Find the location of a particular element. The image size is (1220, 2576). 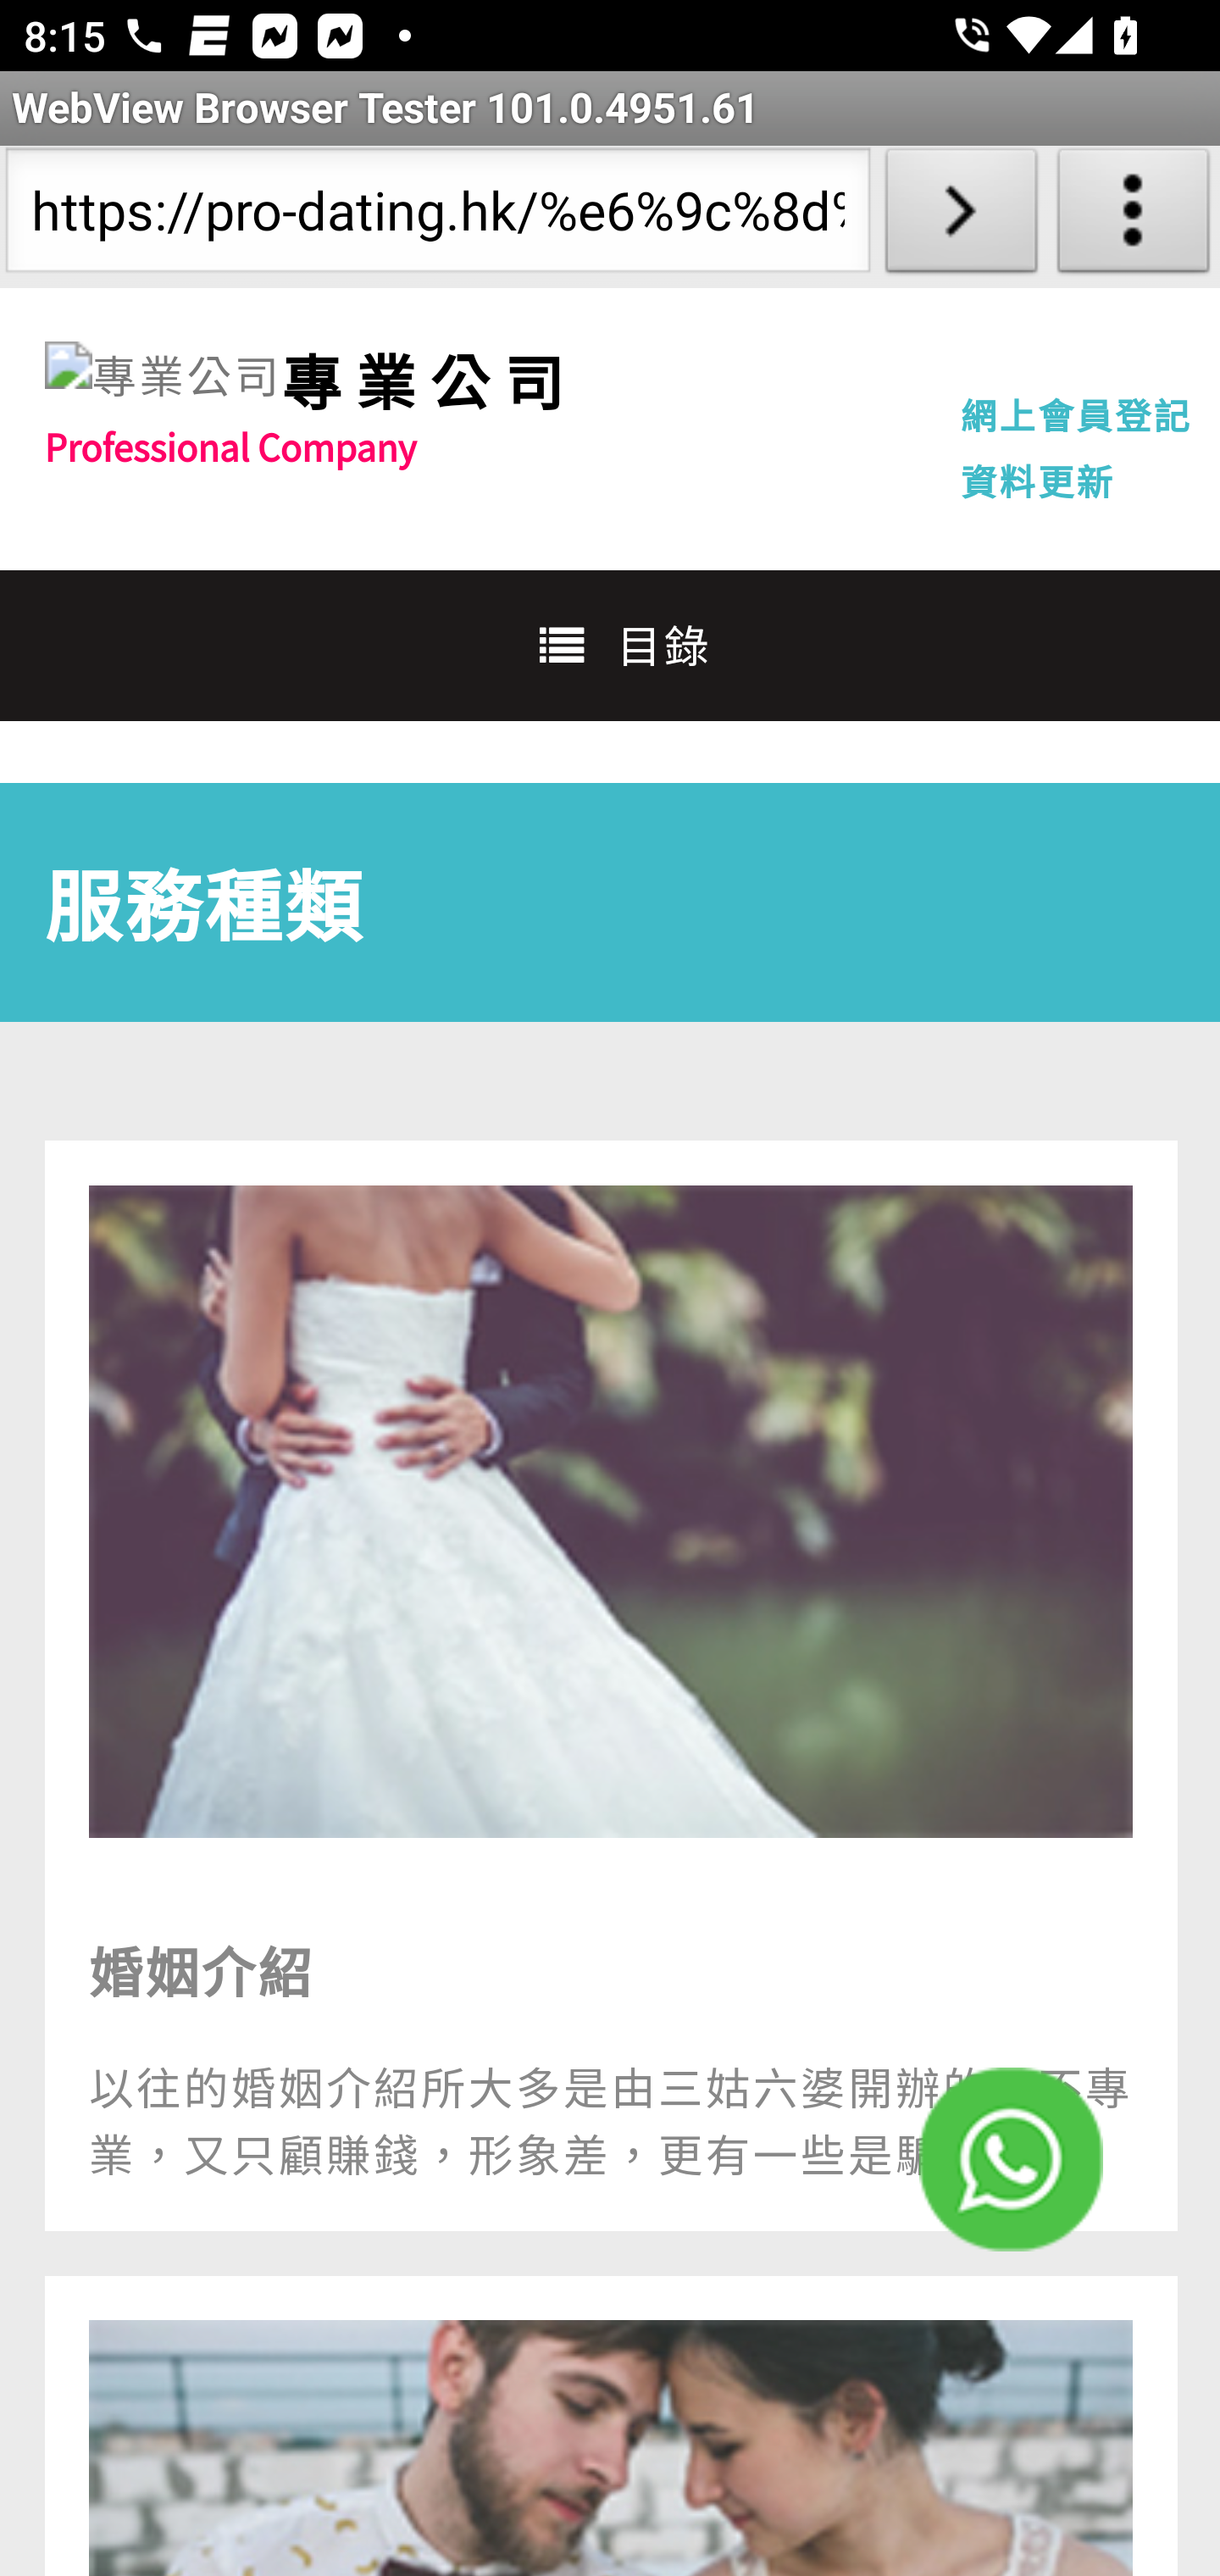

網上會員登記 is located at coordinates (1076, 414).